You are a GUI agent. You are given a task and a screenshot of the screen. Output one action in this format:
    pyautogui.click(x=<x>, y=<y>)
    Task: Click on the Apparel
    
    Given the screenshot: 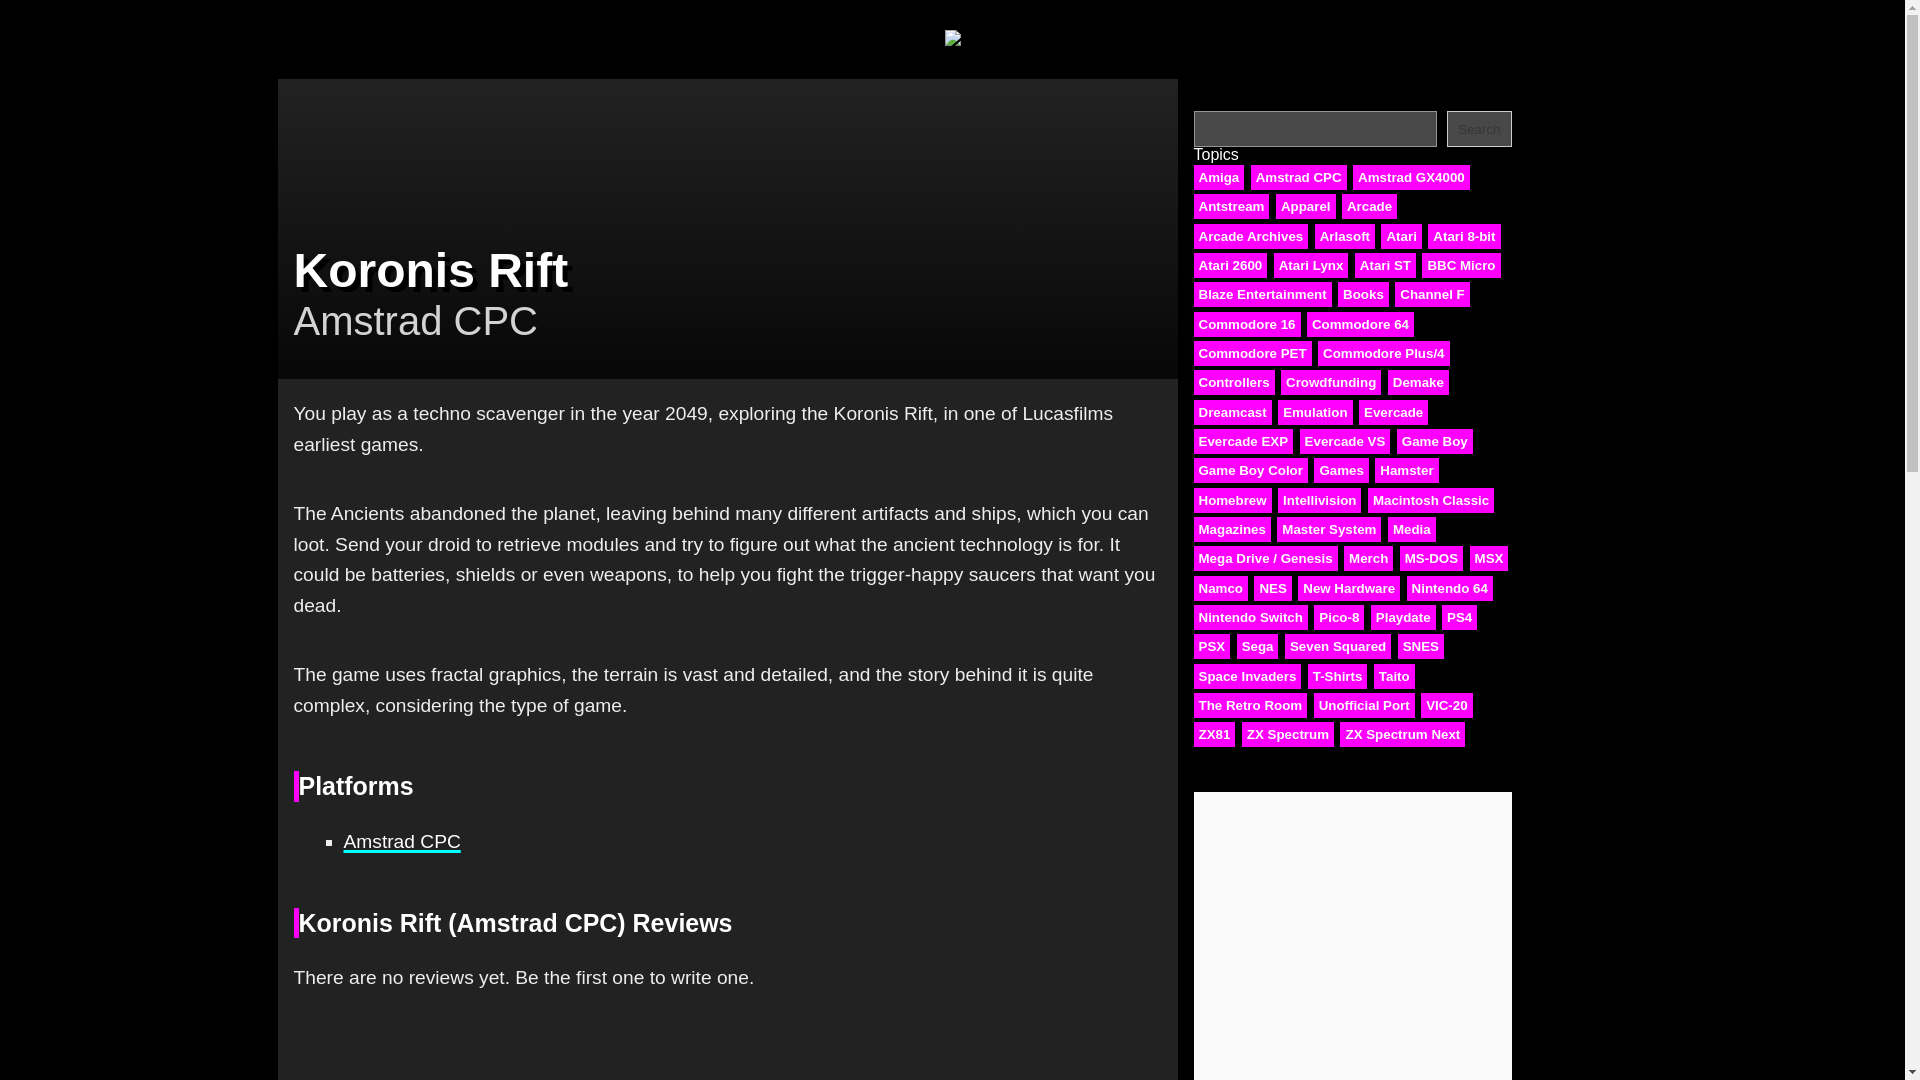 What is the action you would take?
    pyautogui.click(x=1306, y=206)
    